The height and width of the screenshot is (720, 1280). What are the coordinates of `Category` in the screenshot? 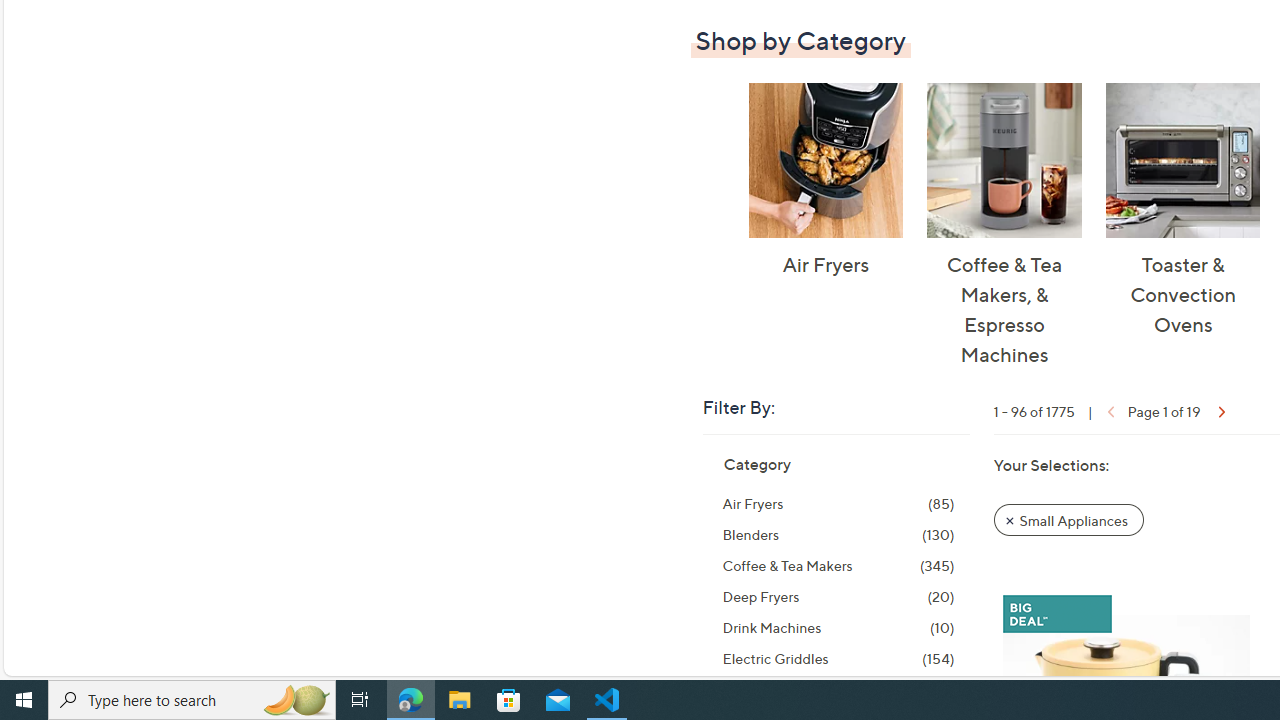 It's located at (756, 464).